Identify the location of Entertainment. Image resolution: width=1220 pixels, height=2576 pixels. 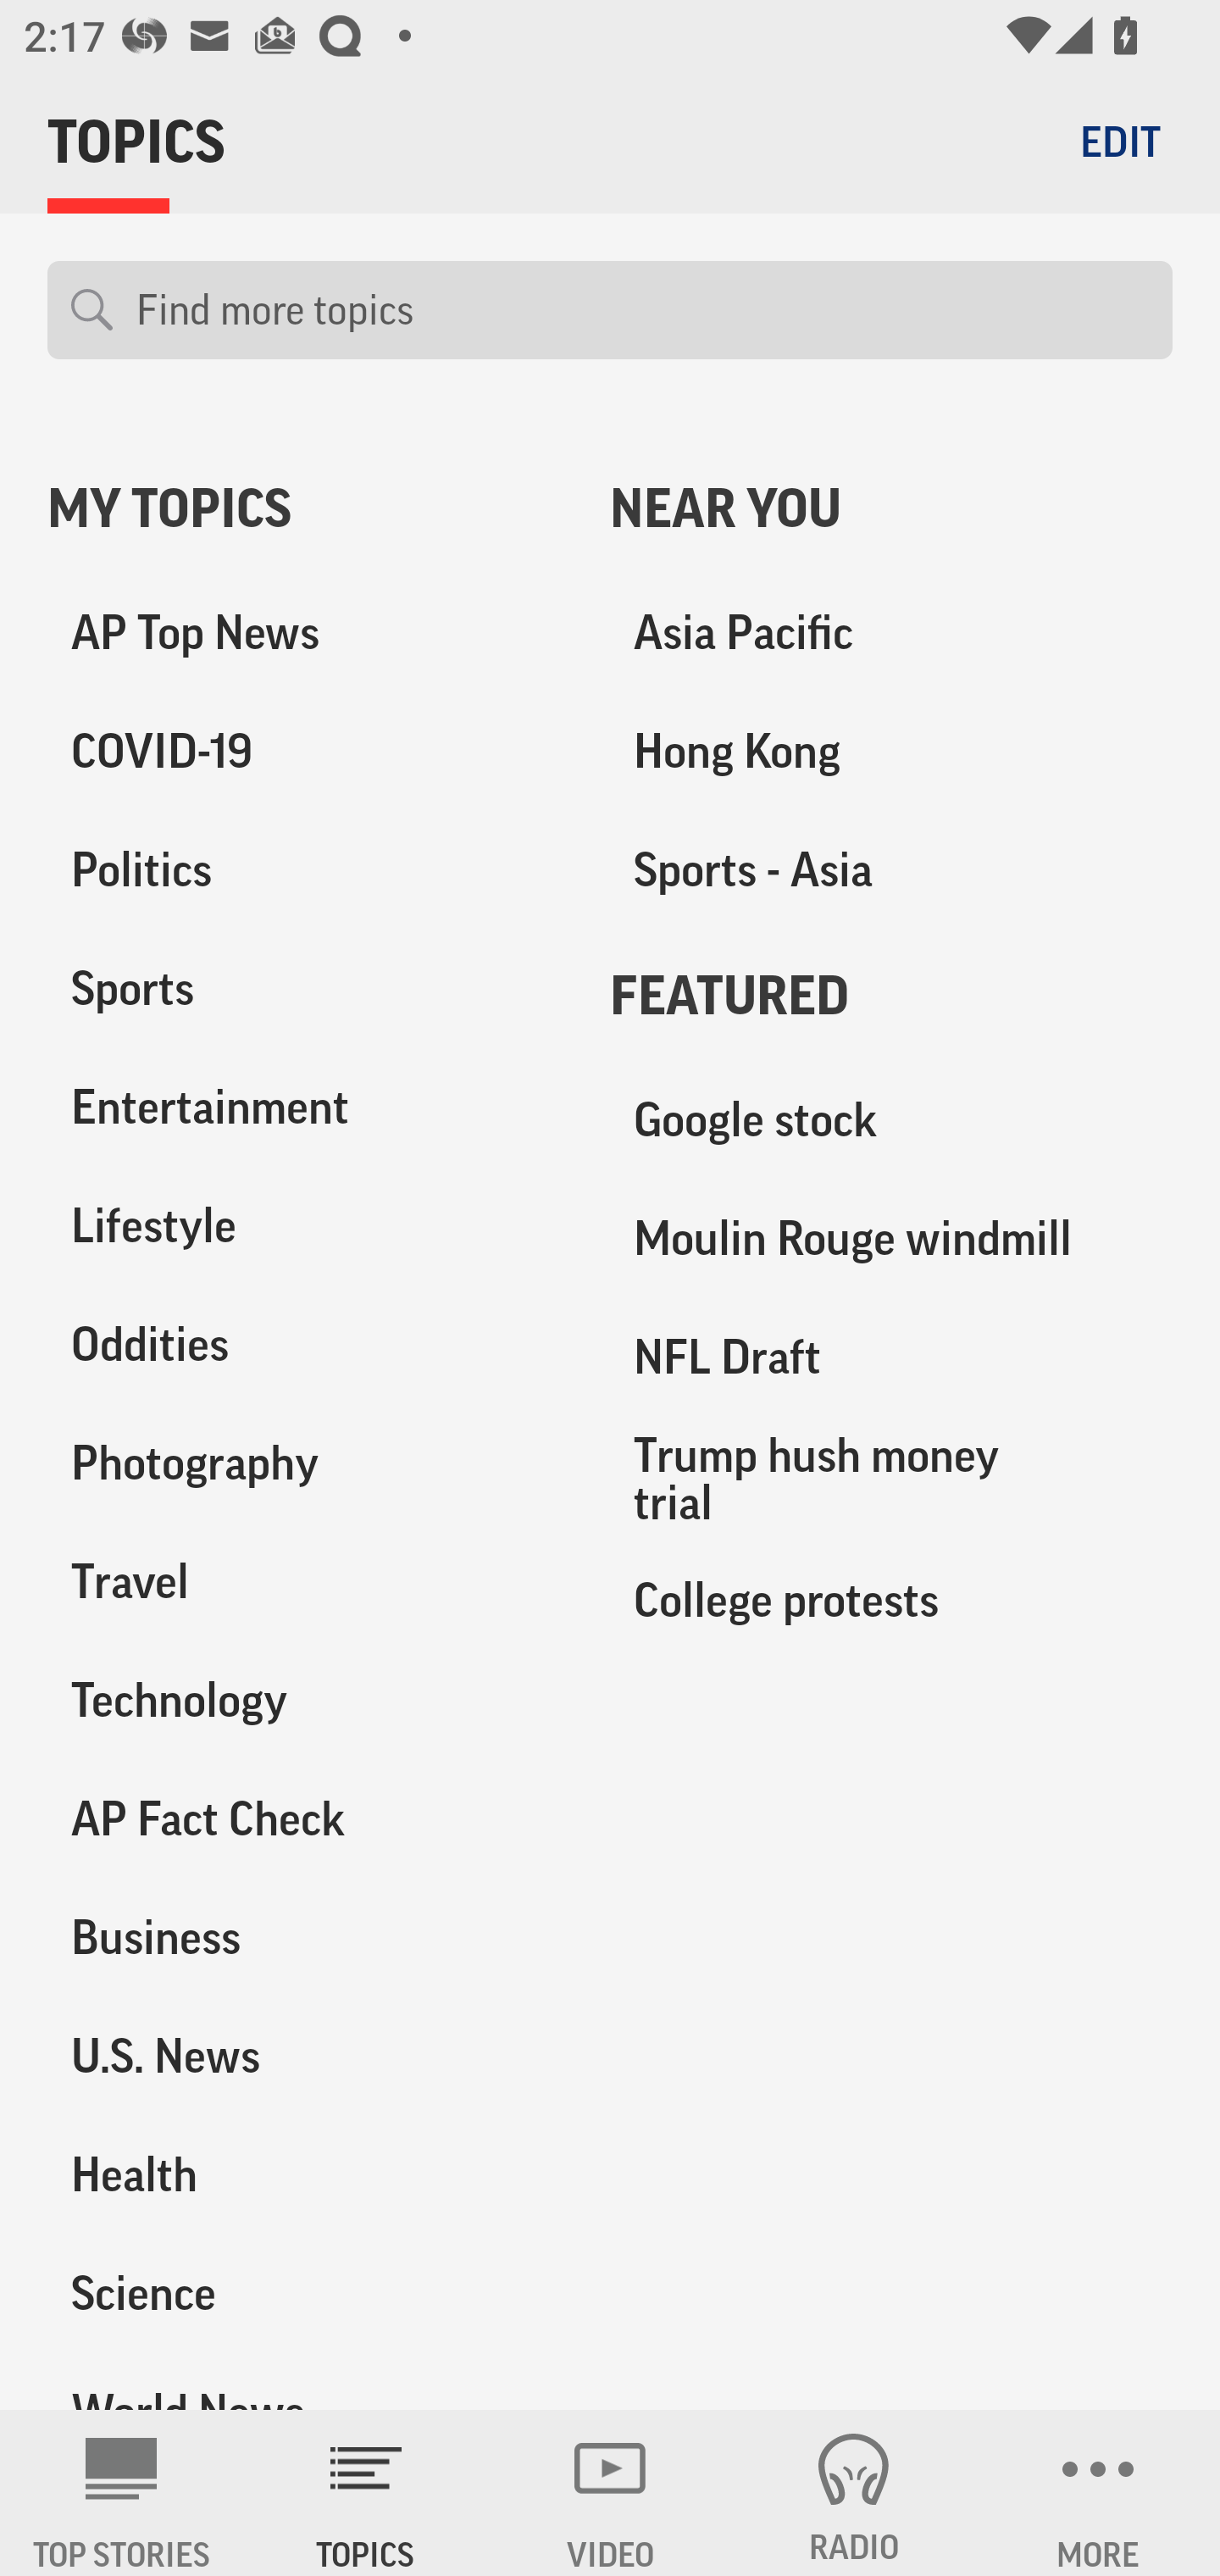
(305, 1108).